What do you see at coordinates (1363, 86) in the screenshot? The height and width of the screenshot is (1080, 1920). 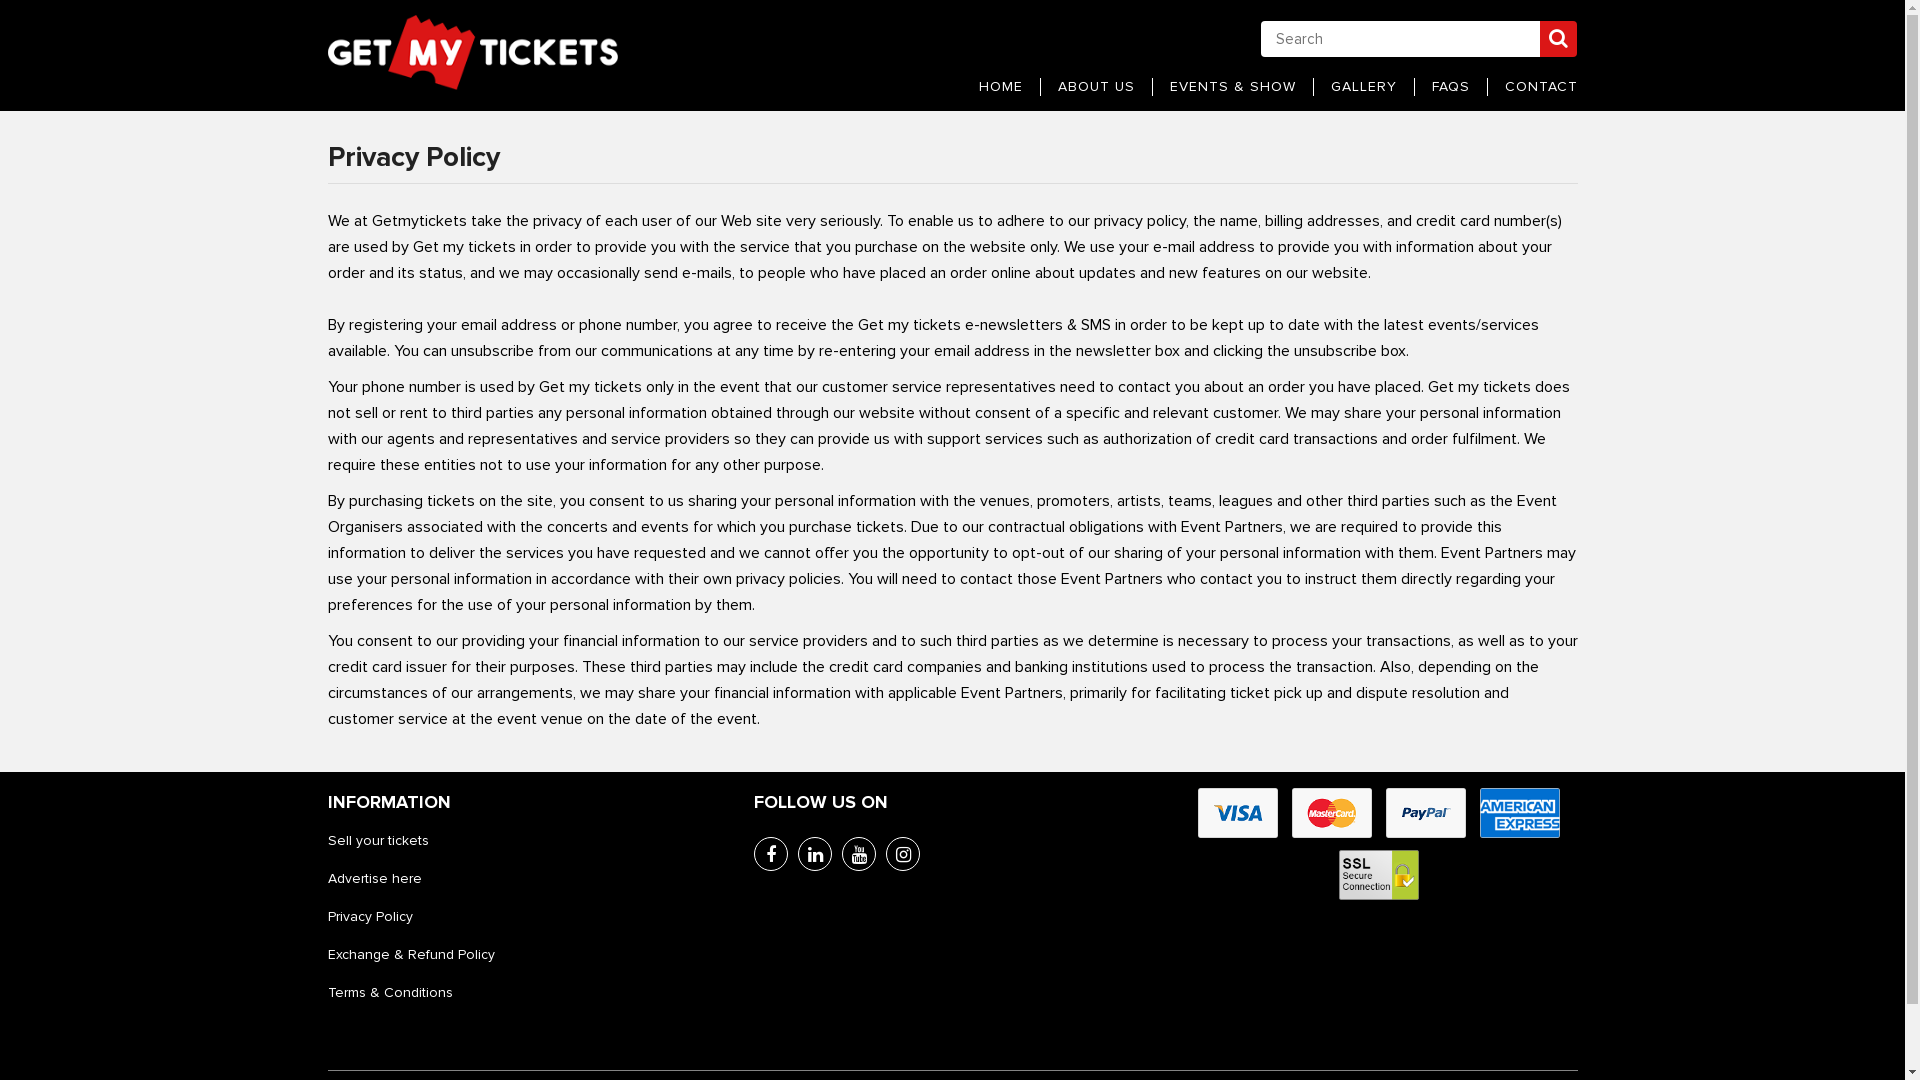 I see `GALLERY` at bounding box center [1363, 86].